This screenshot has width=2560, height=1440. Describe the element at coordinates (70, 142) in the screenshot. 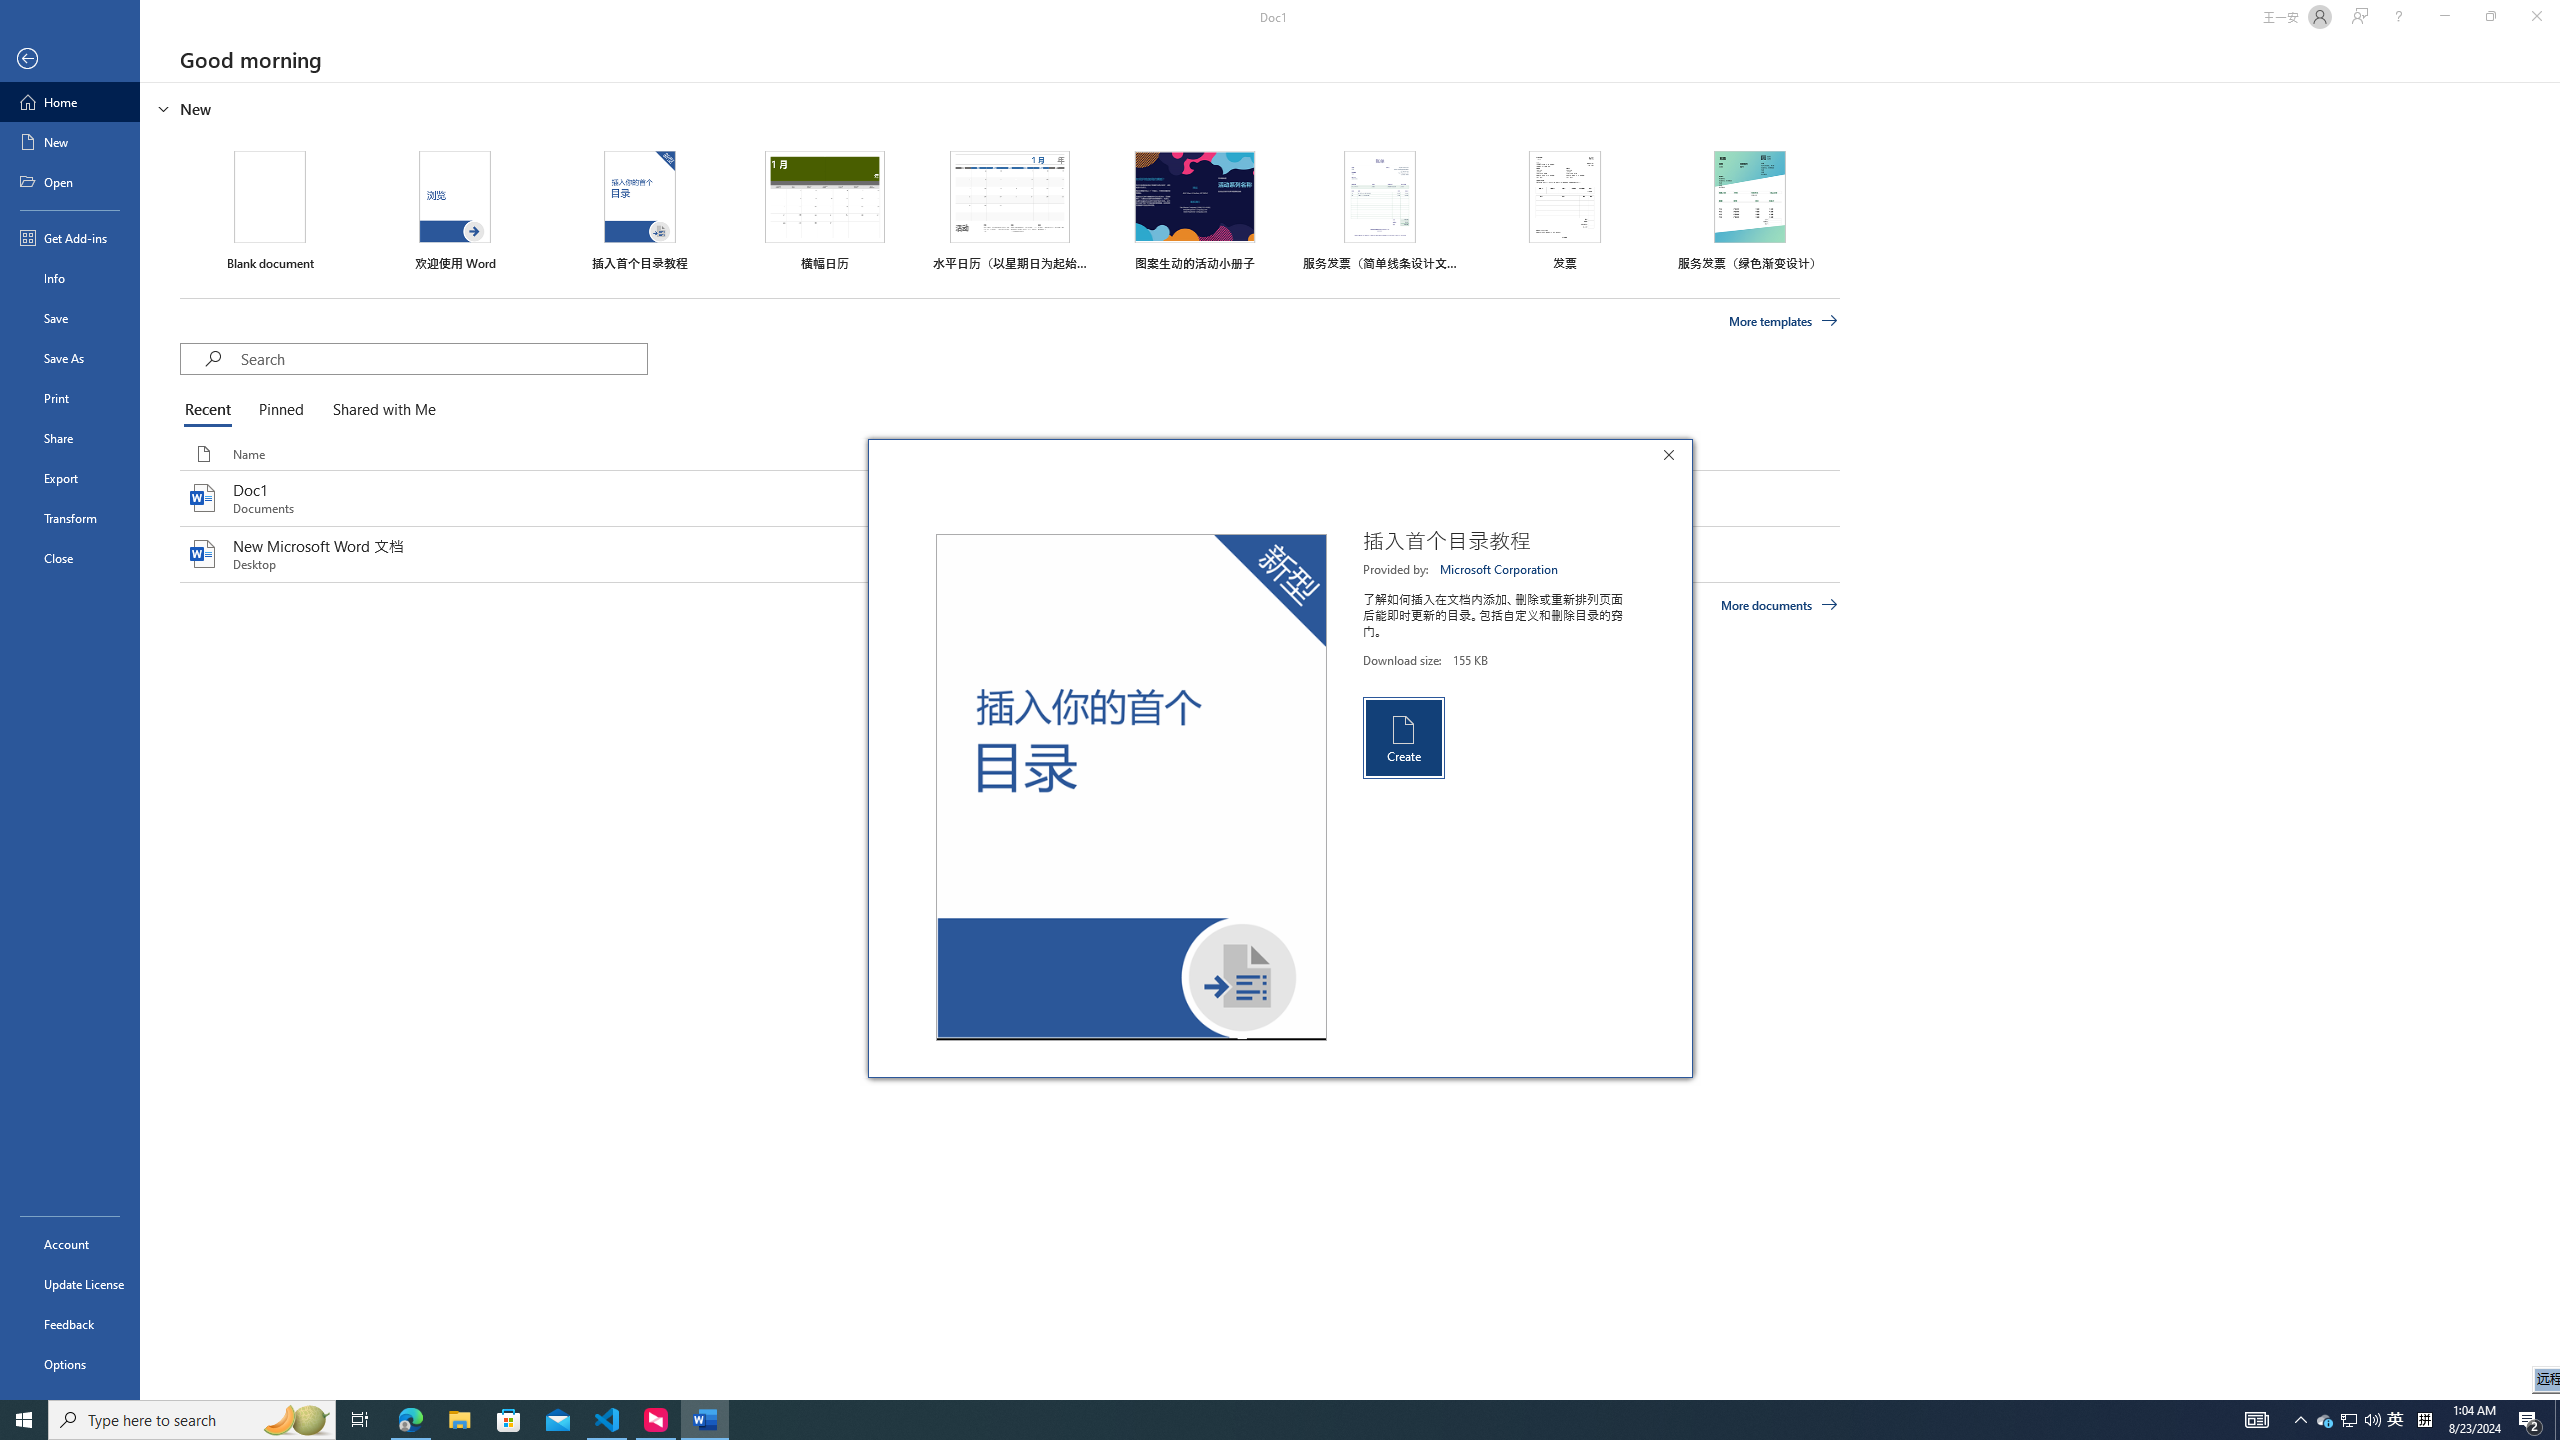

I see `New` at that location.